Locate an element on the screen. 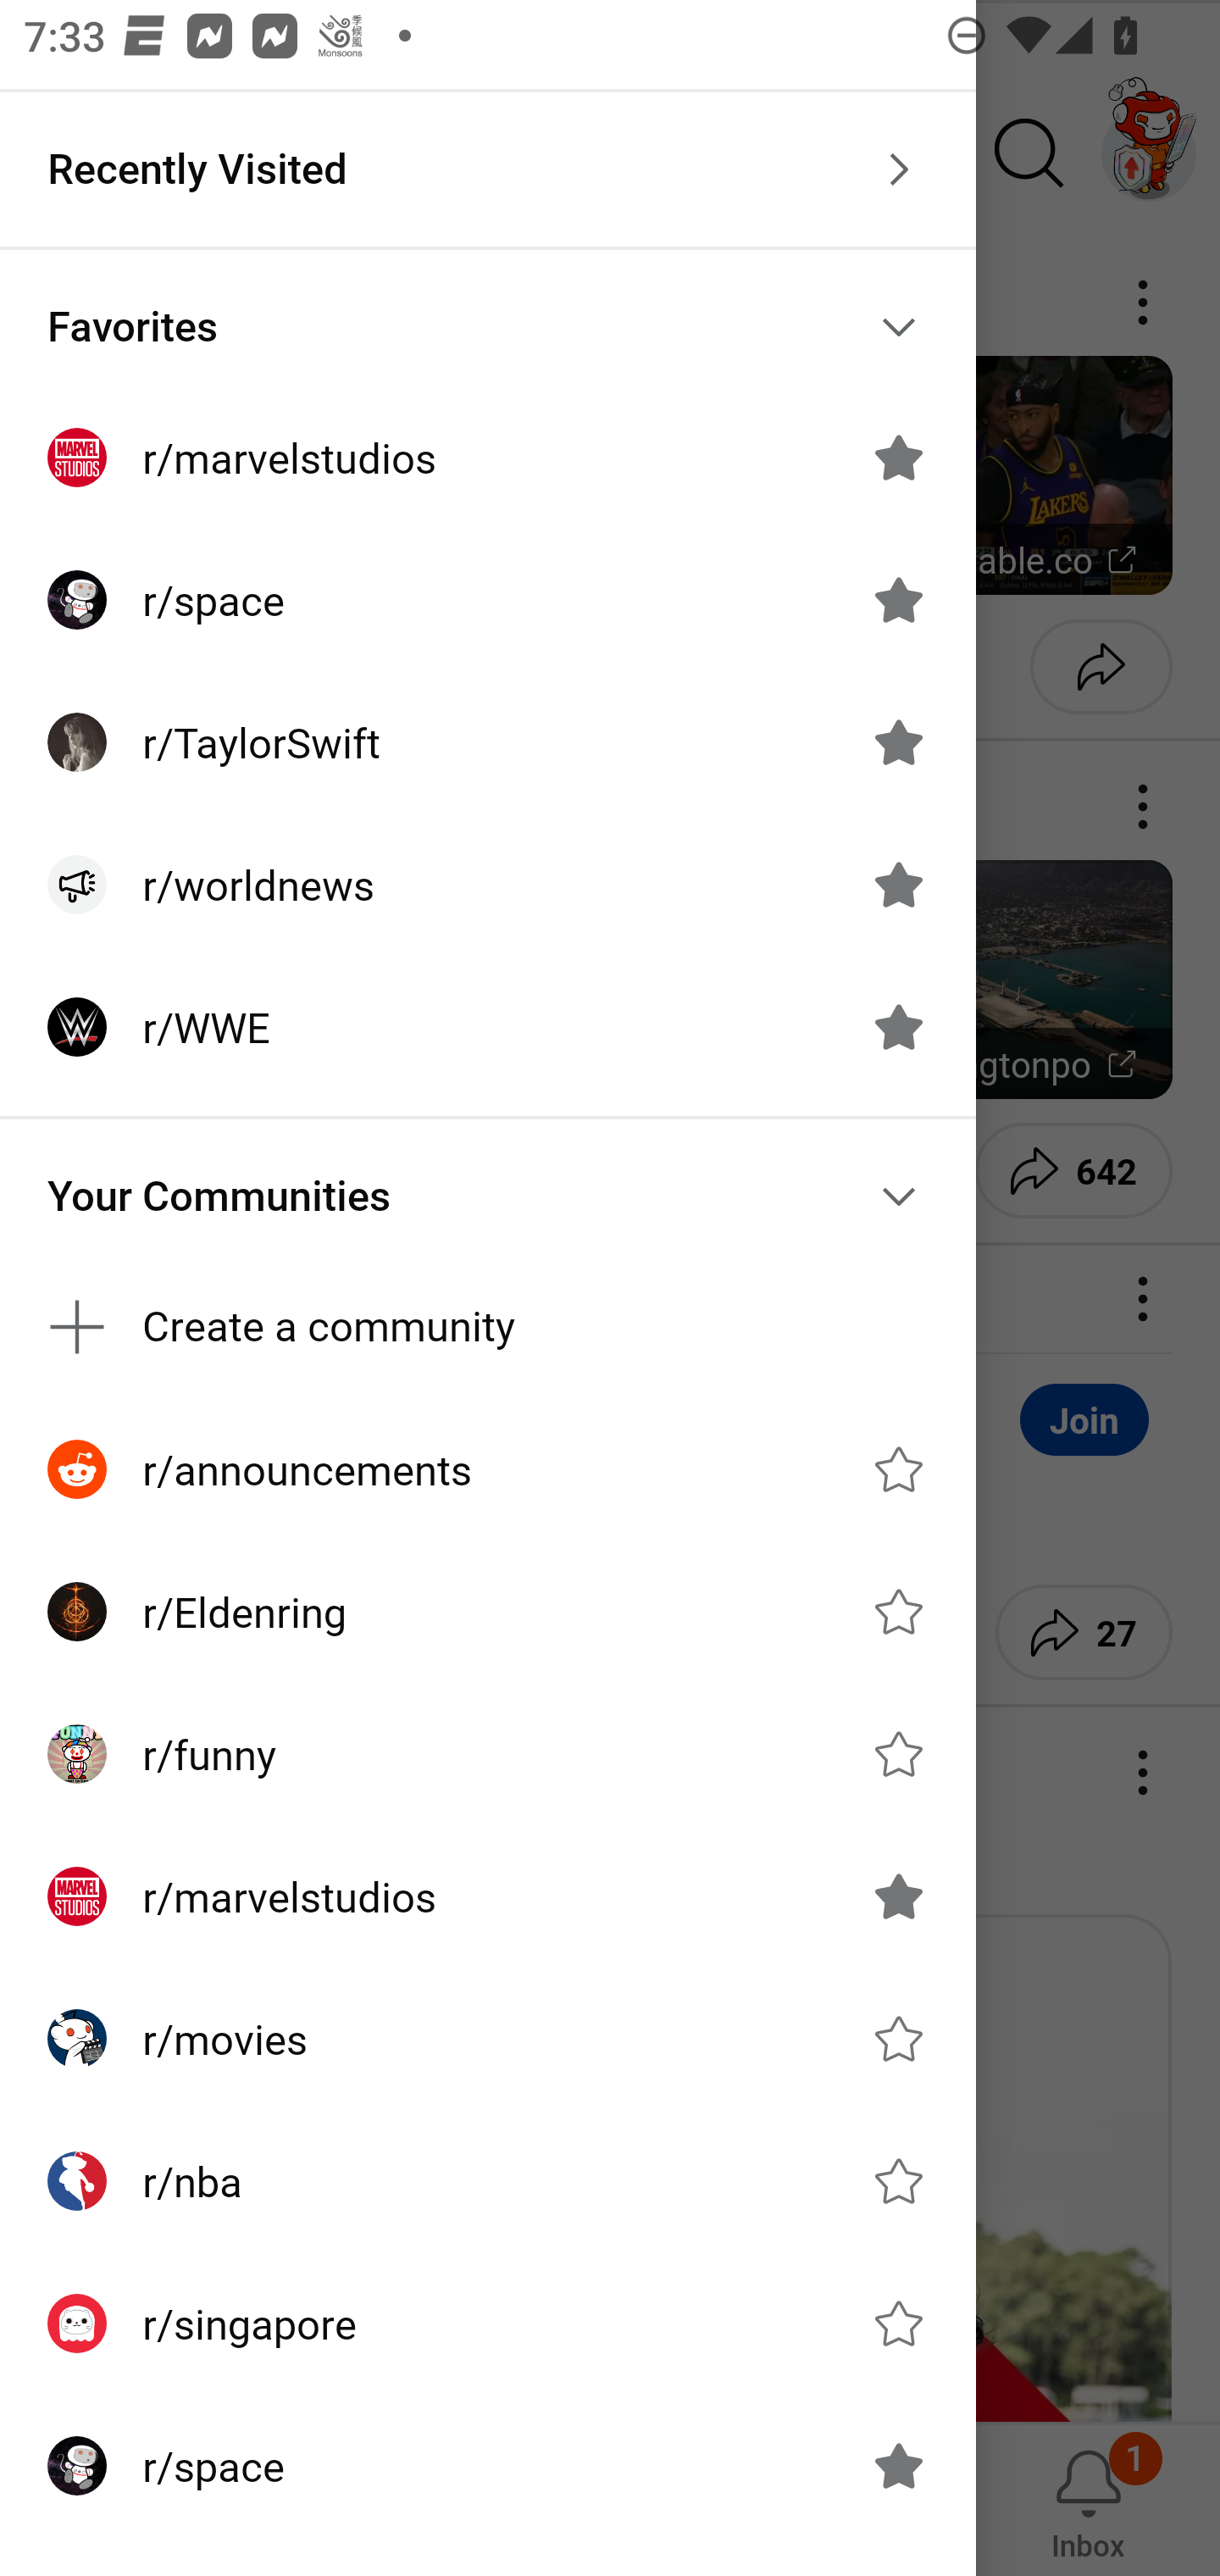 This screenshot has width=1220, height=2576. Favorites is located at coordinates (488, 327).